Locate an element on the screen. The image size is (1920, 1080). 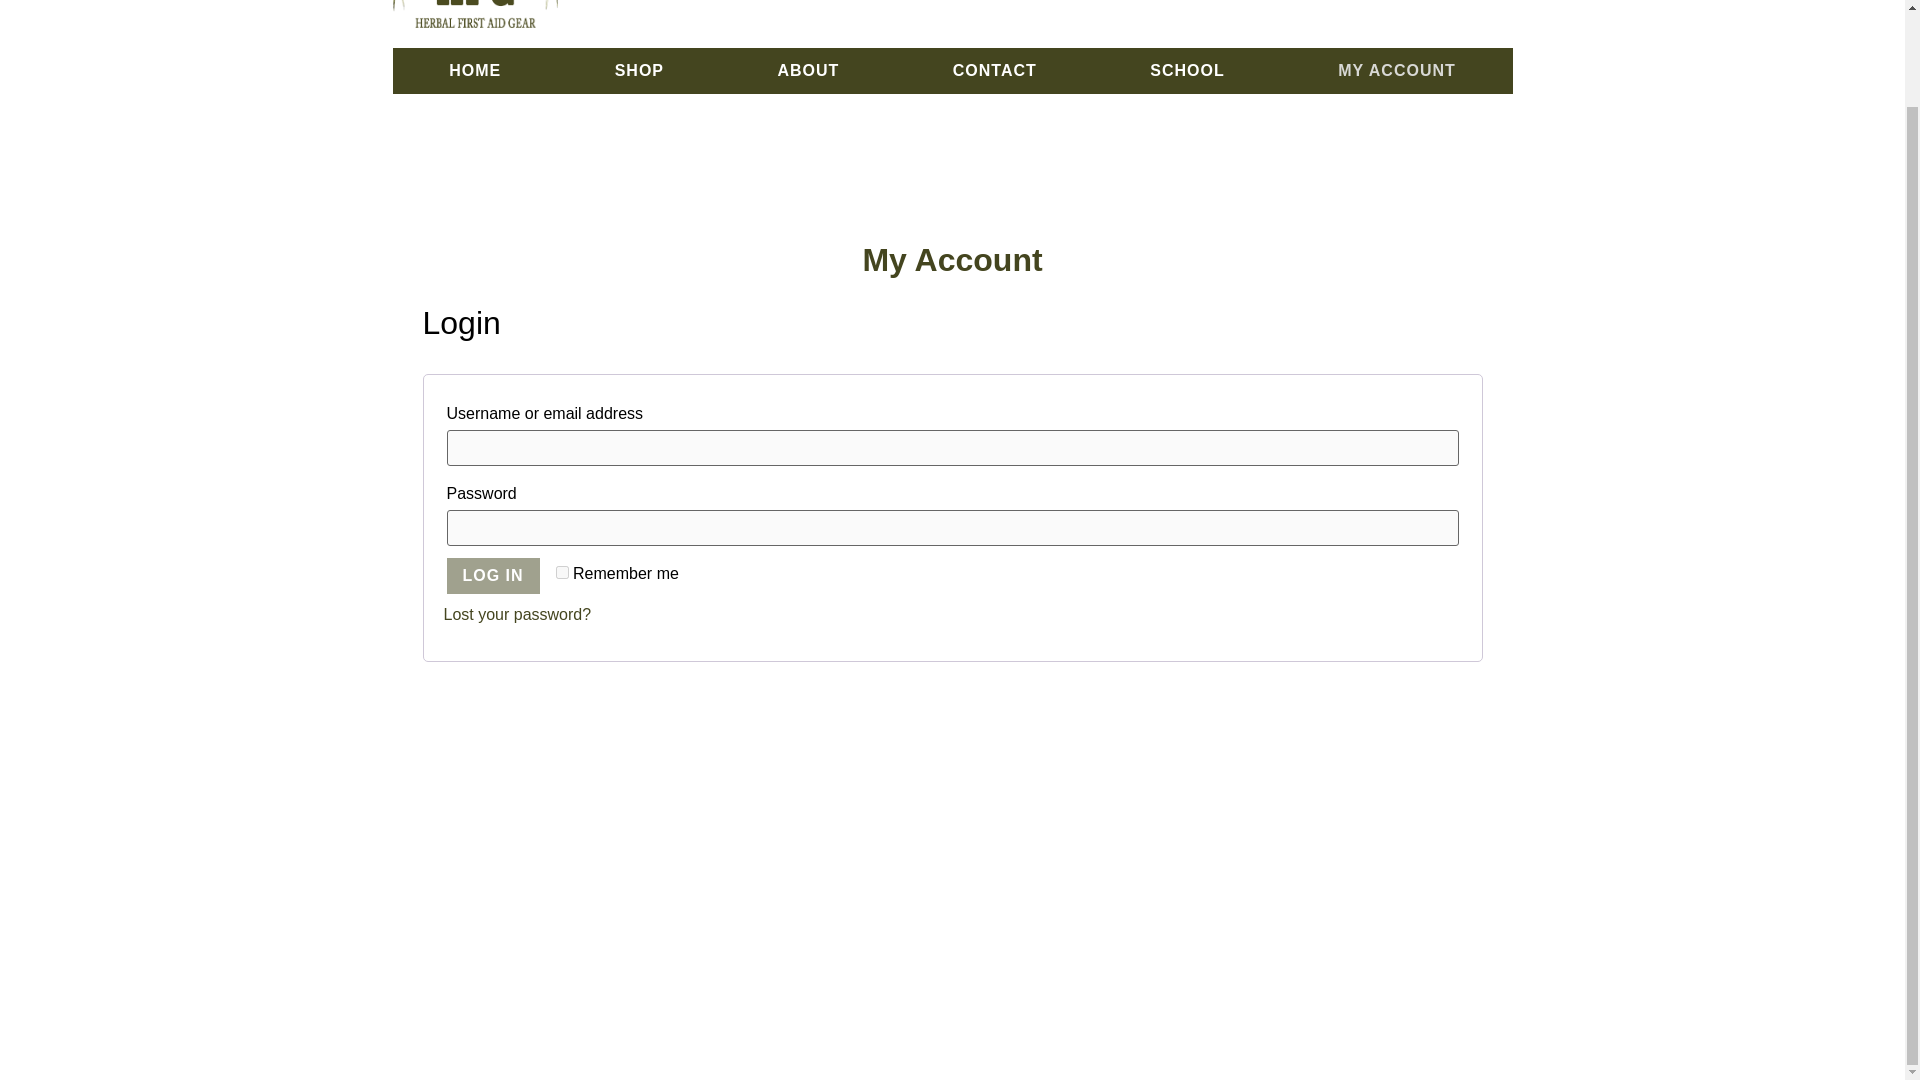
forever is located at coordinates (562, 572).